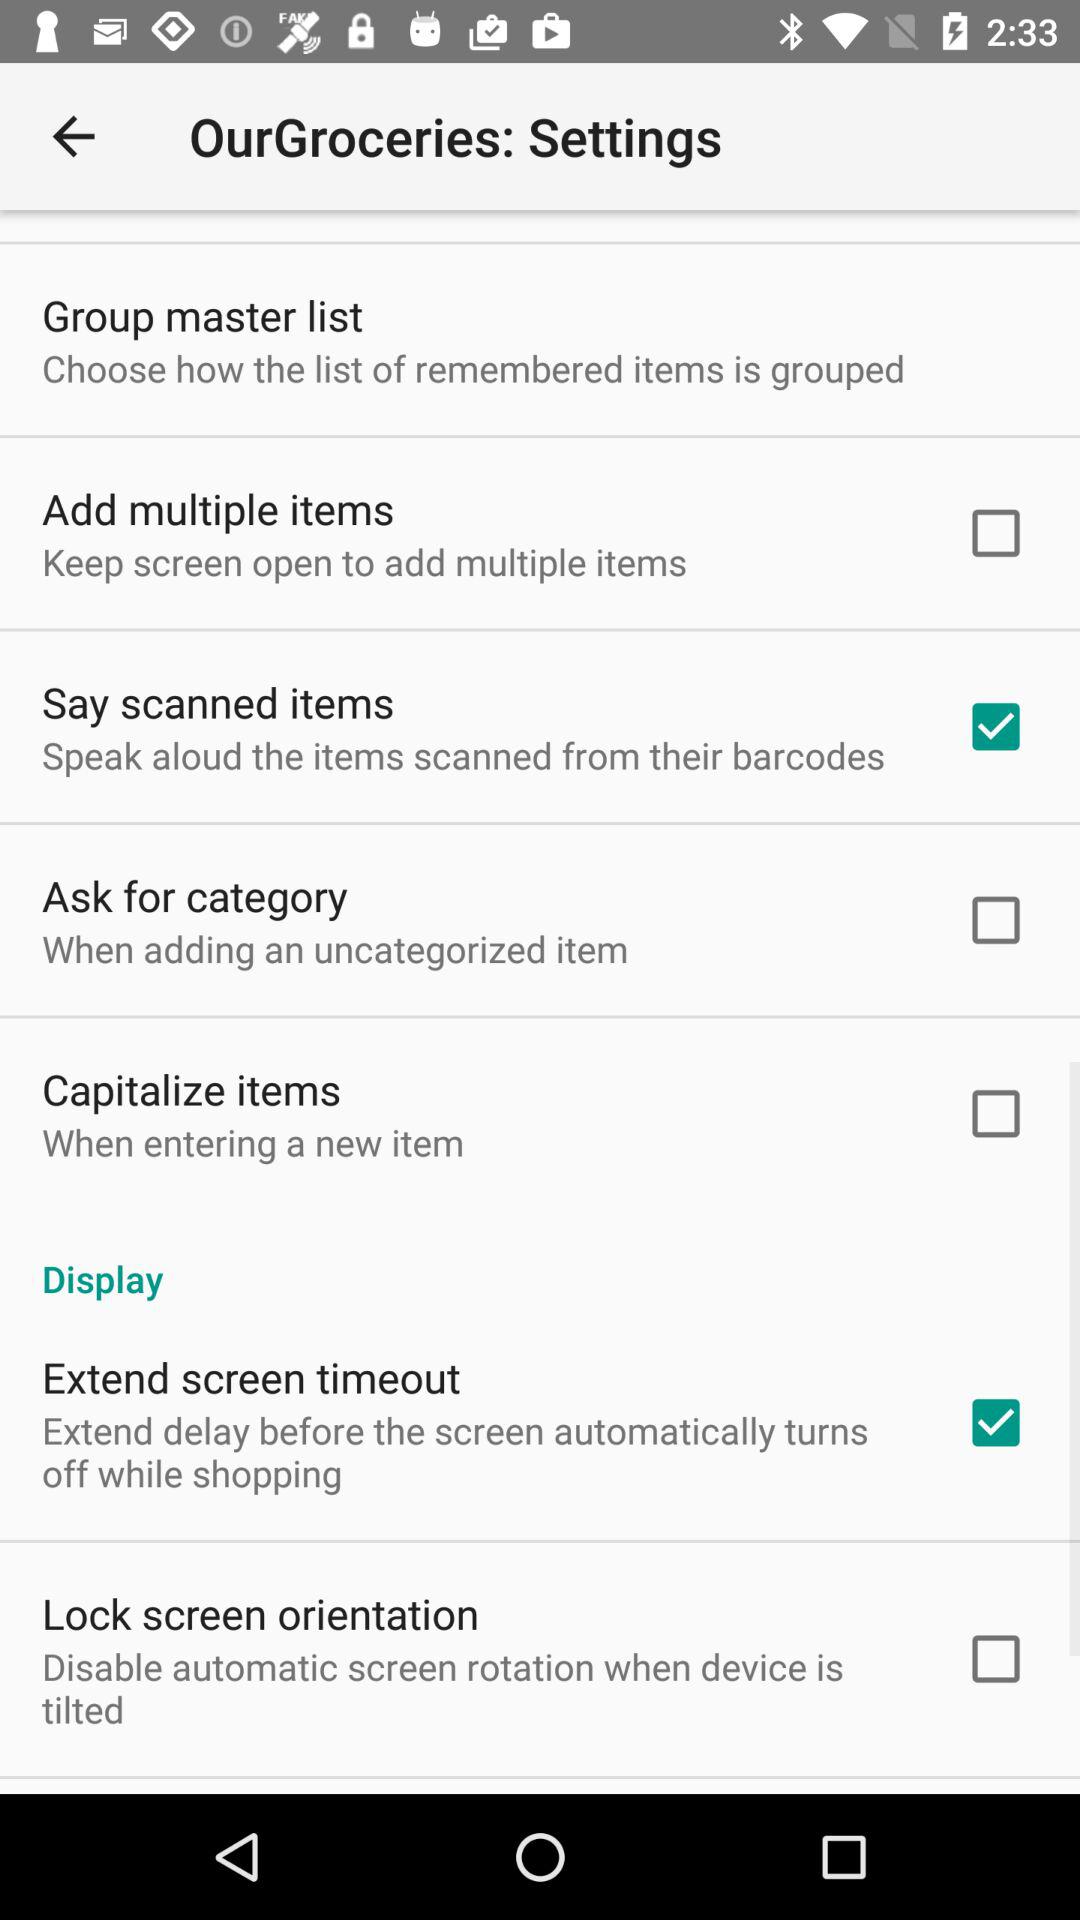 The height and width of the screenshot is (1920, 1080). I want to click on choose icon next to ourgroceries: settings icon, so click(73, 136).